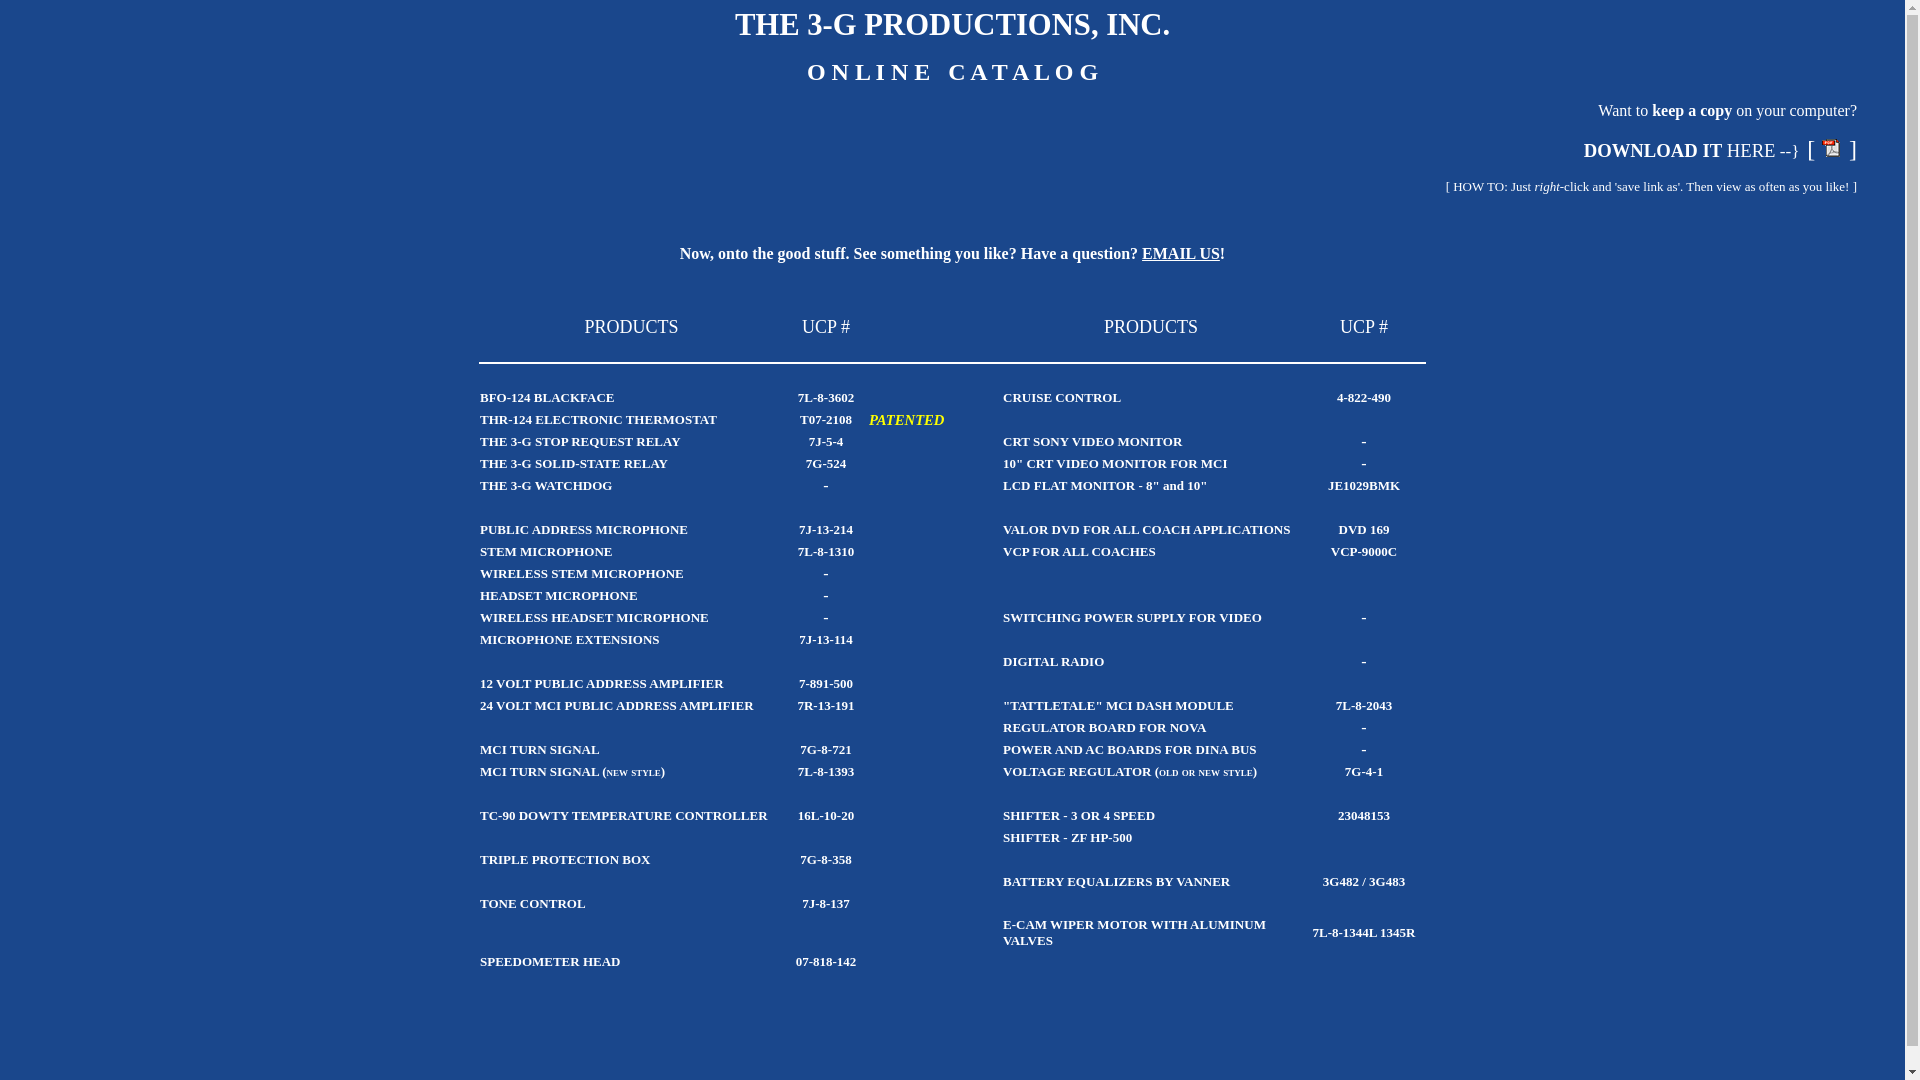 The image size is (1920, 1080). Describe the element at coordinates (580, 442) in the screenshot. I see `THE 3-G STOP REQUEST RELAY` at that location.